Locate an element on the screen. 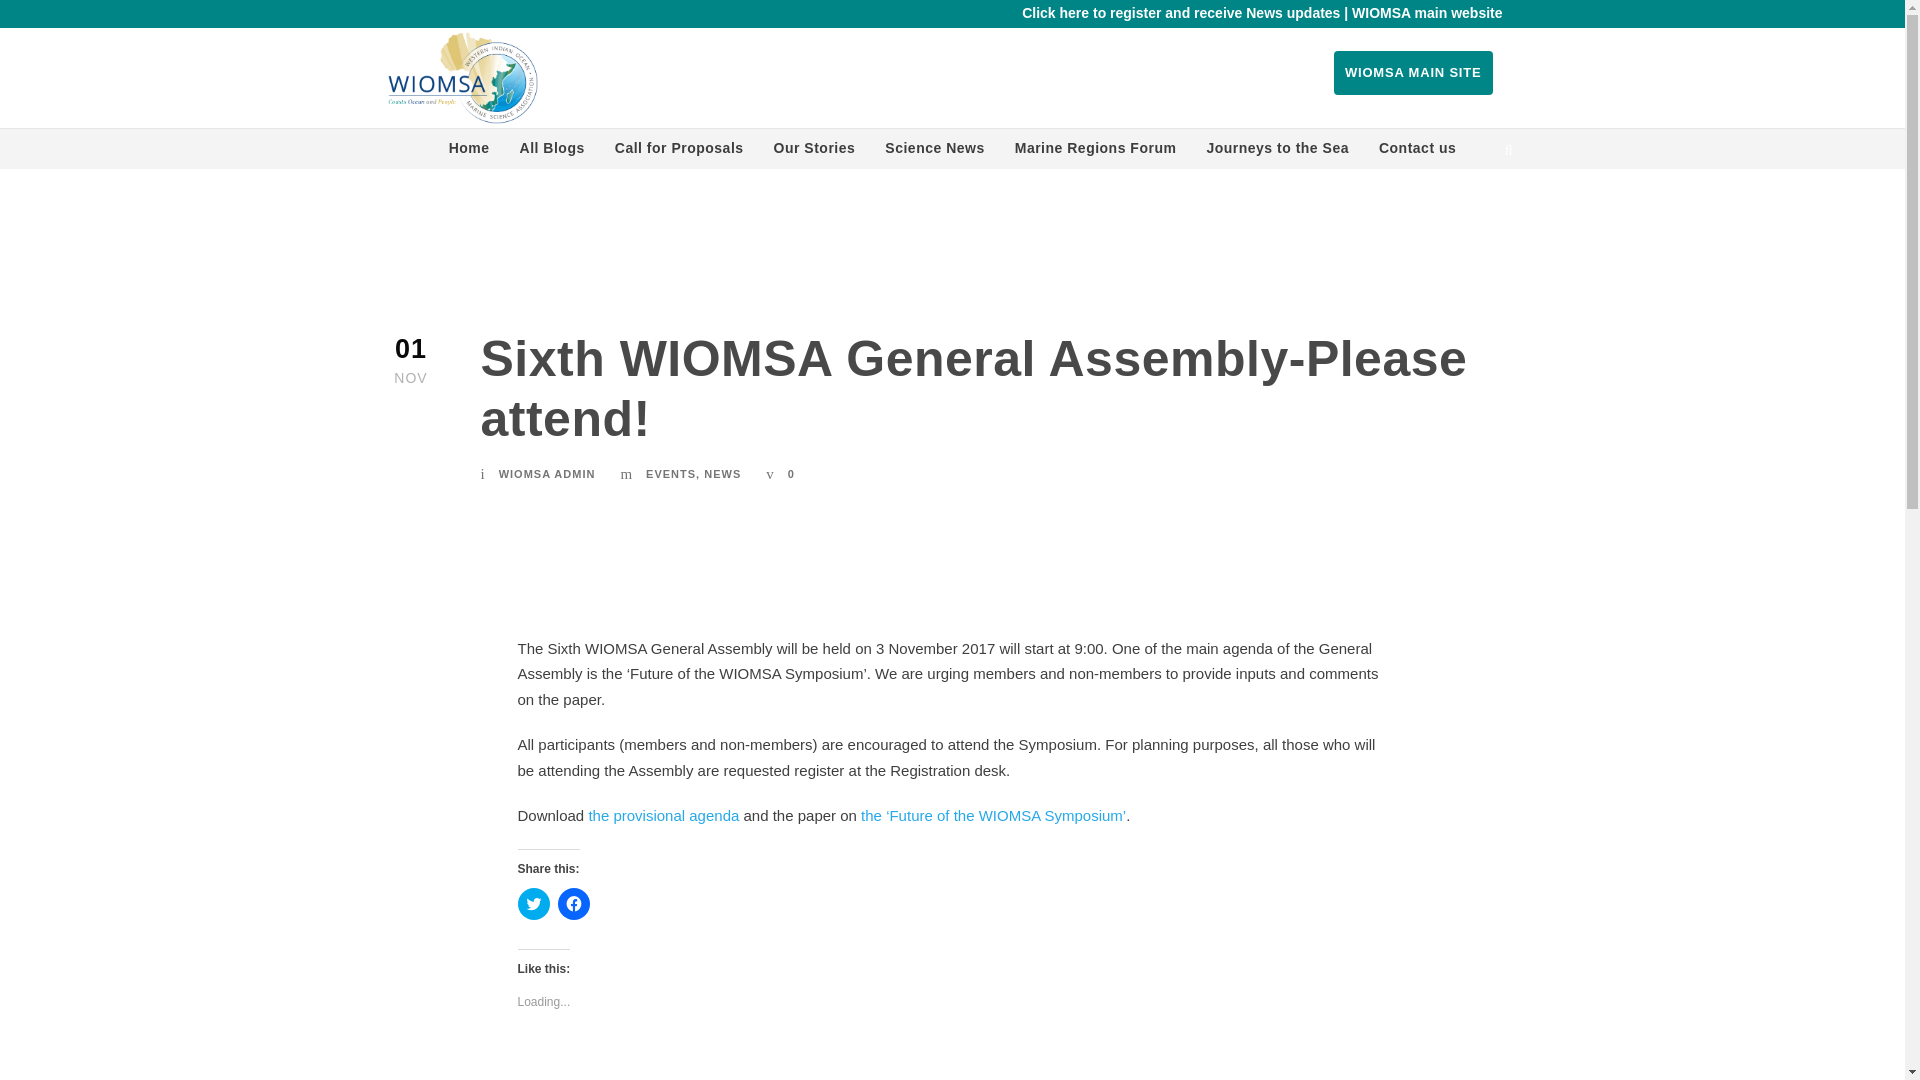 This screenshot has height=1080, width=1920. Call for Proposals is located at coordinates (679, 152).